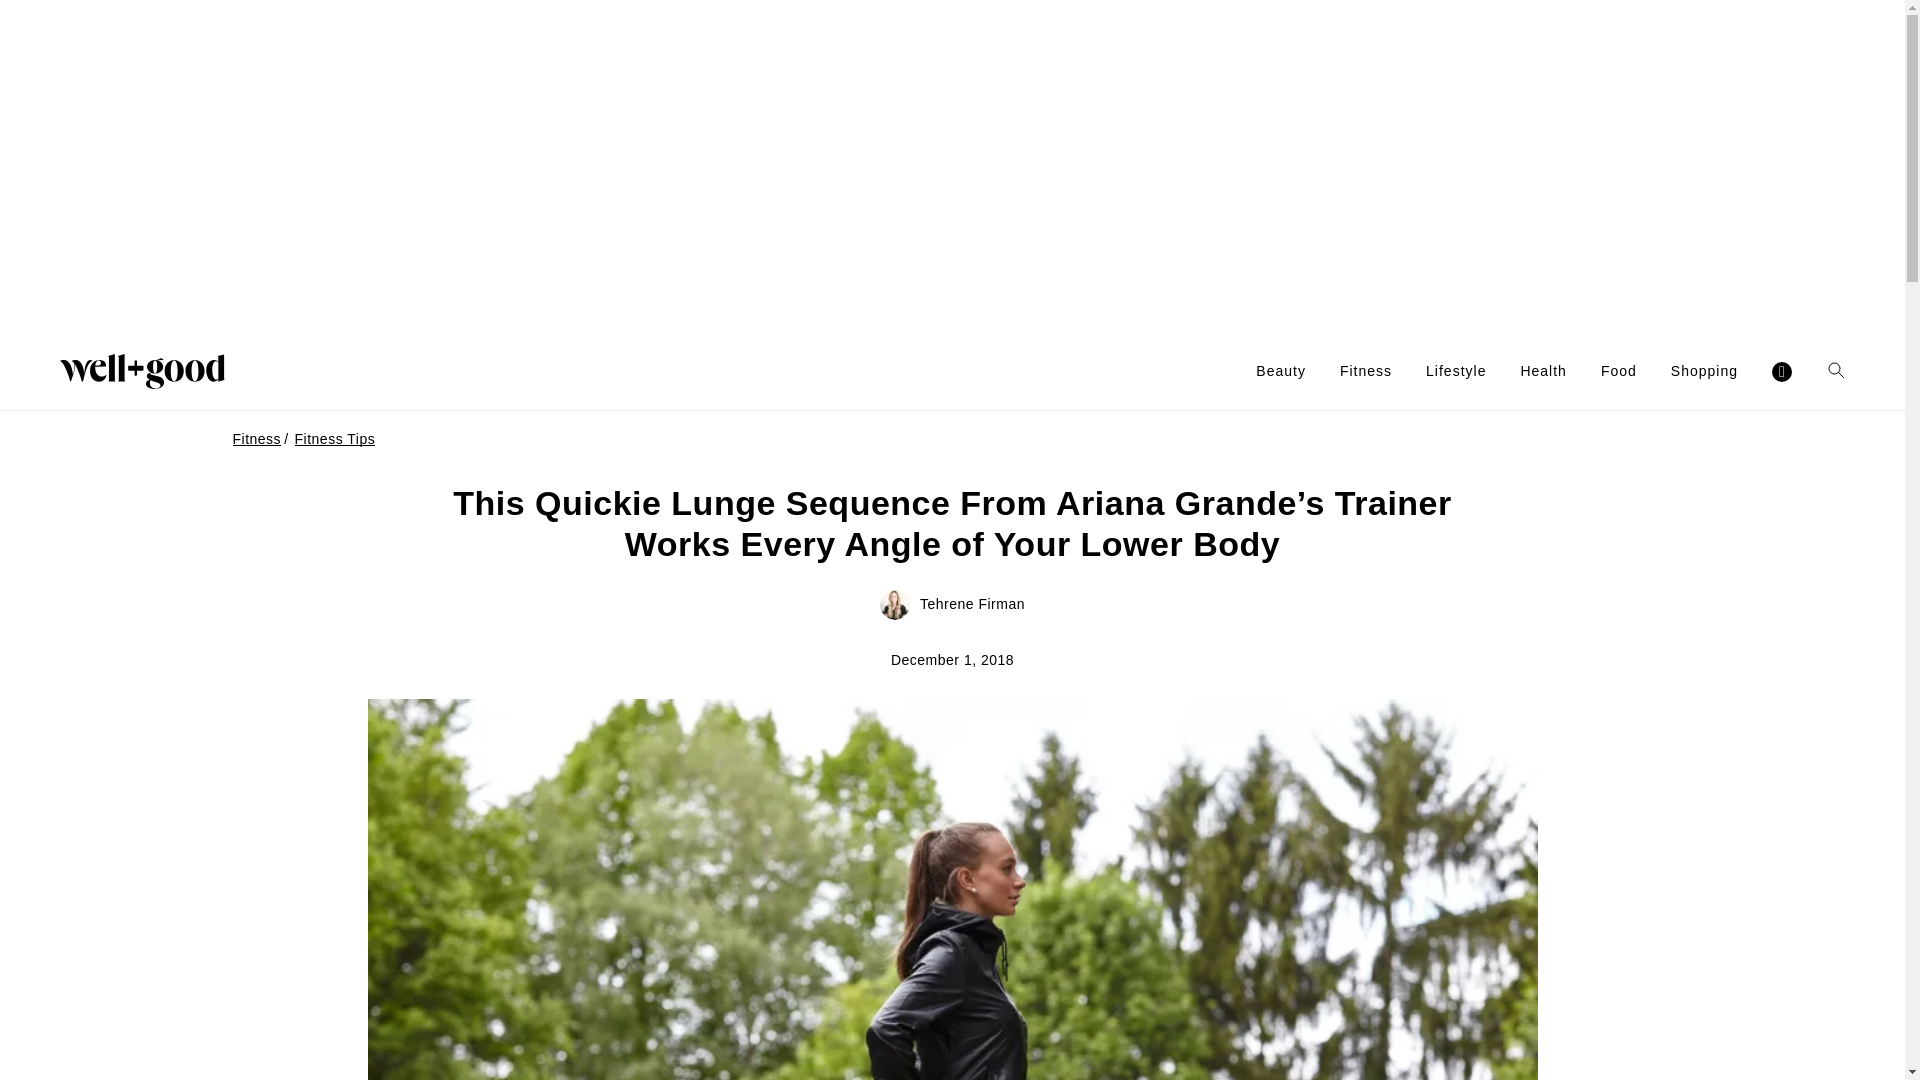  I want to click on Food, so click(1619, 371).